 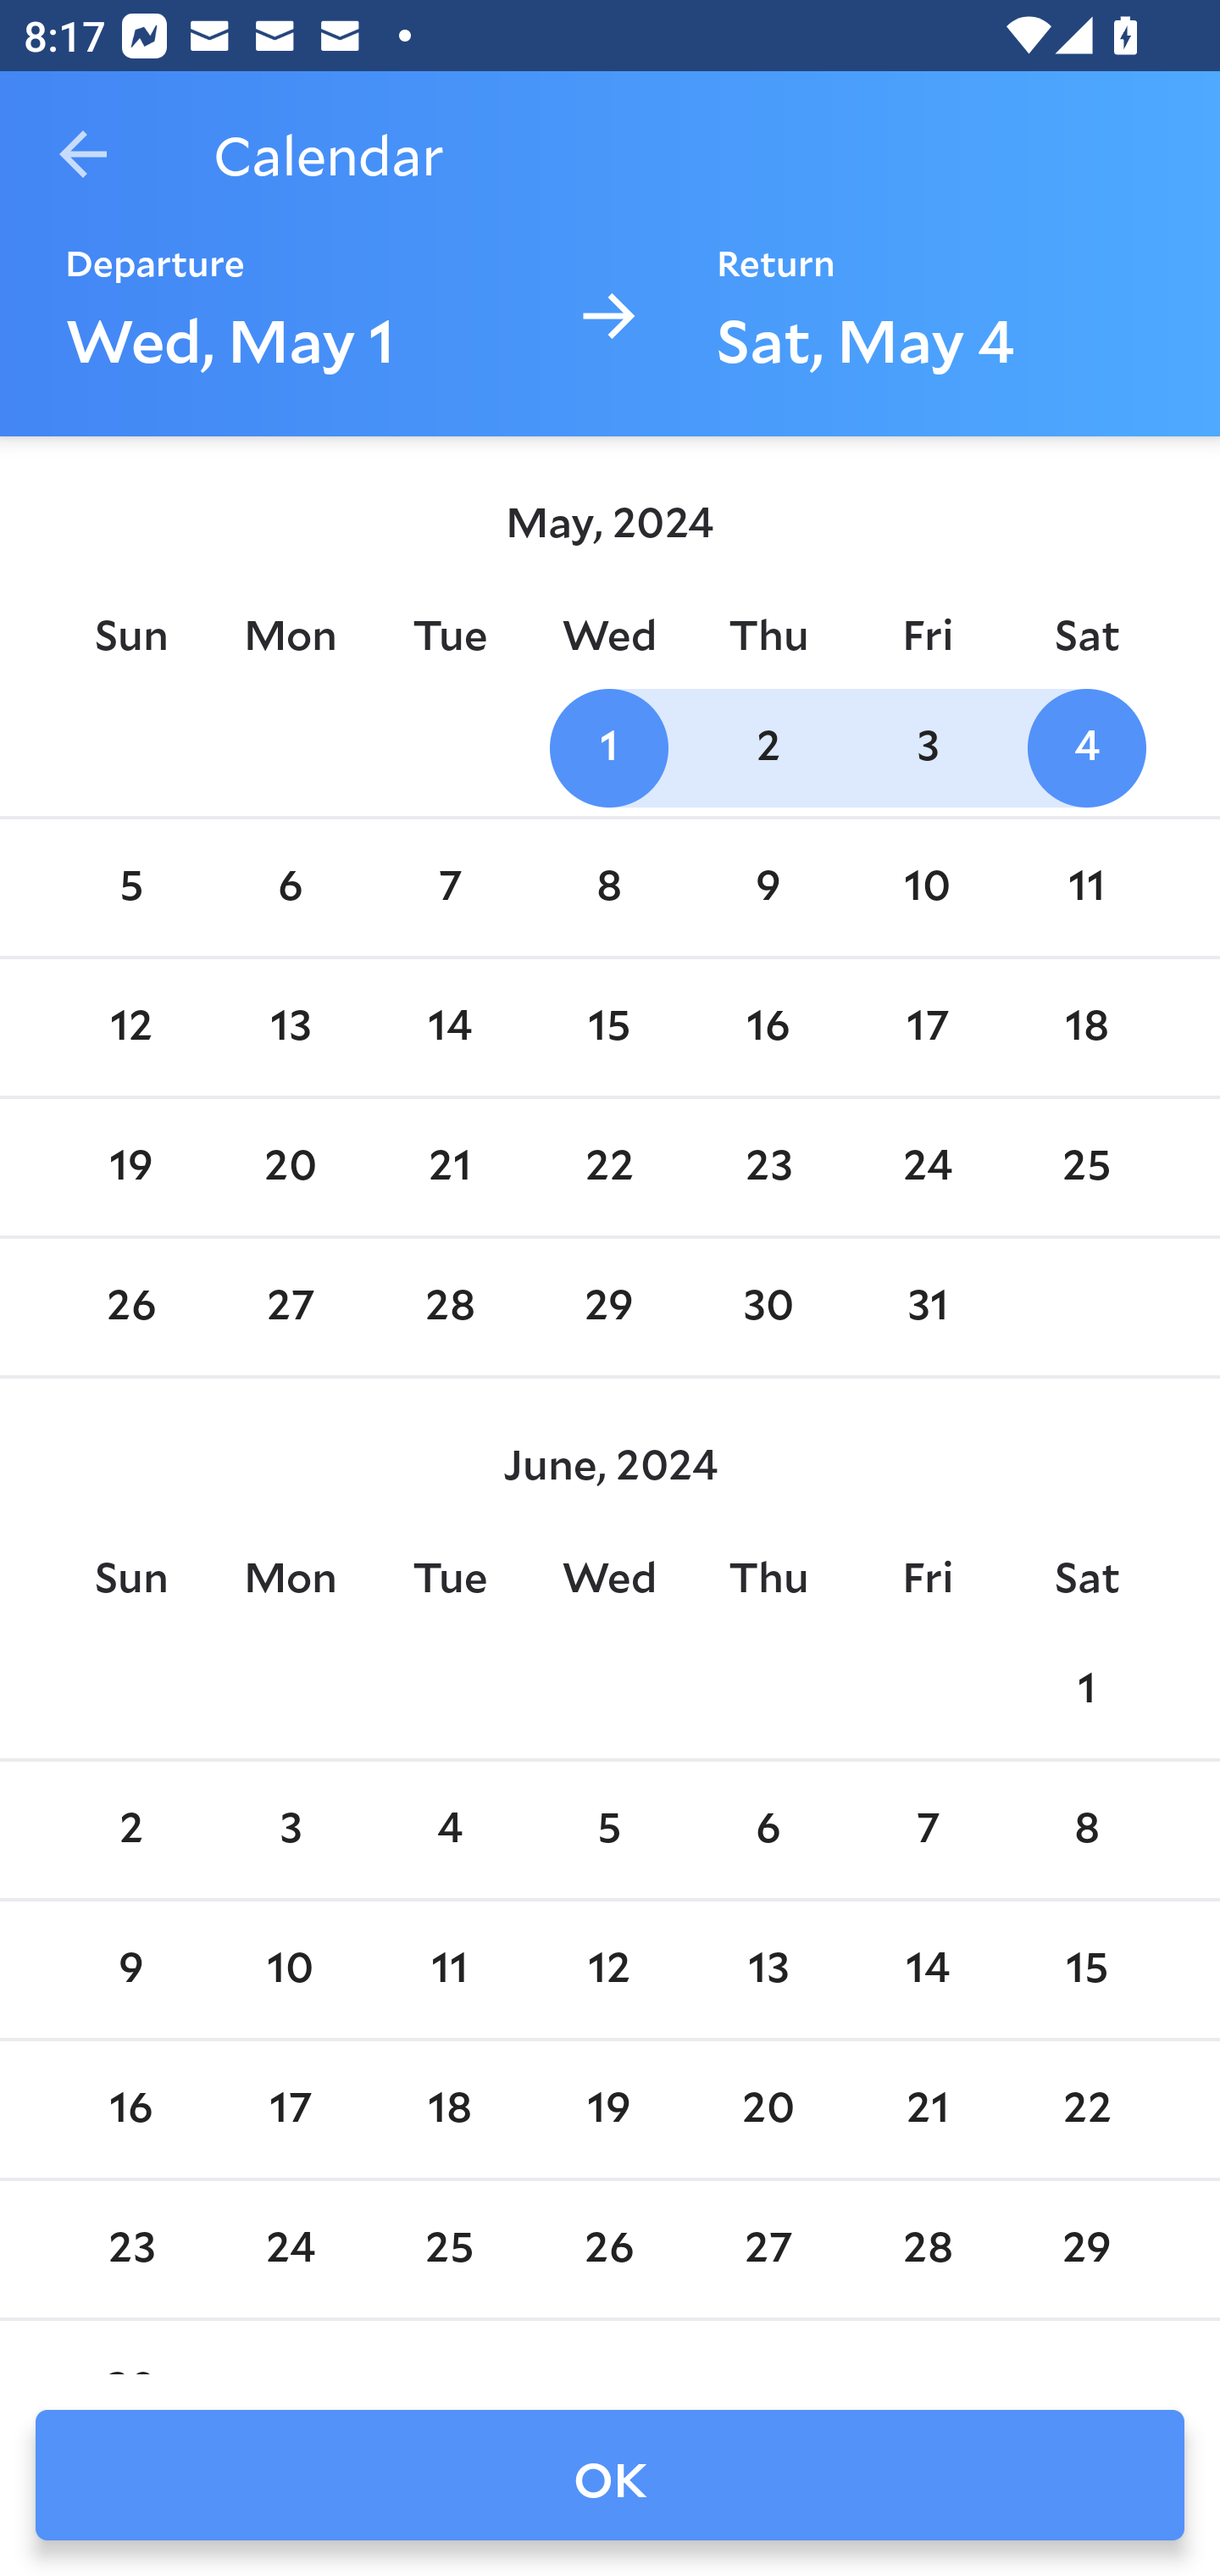 What do you see at coordinates (927, 888) in the screenshot?
I see `10` at bounding box center [927, 888].